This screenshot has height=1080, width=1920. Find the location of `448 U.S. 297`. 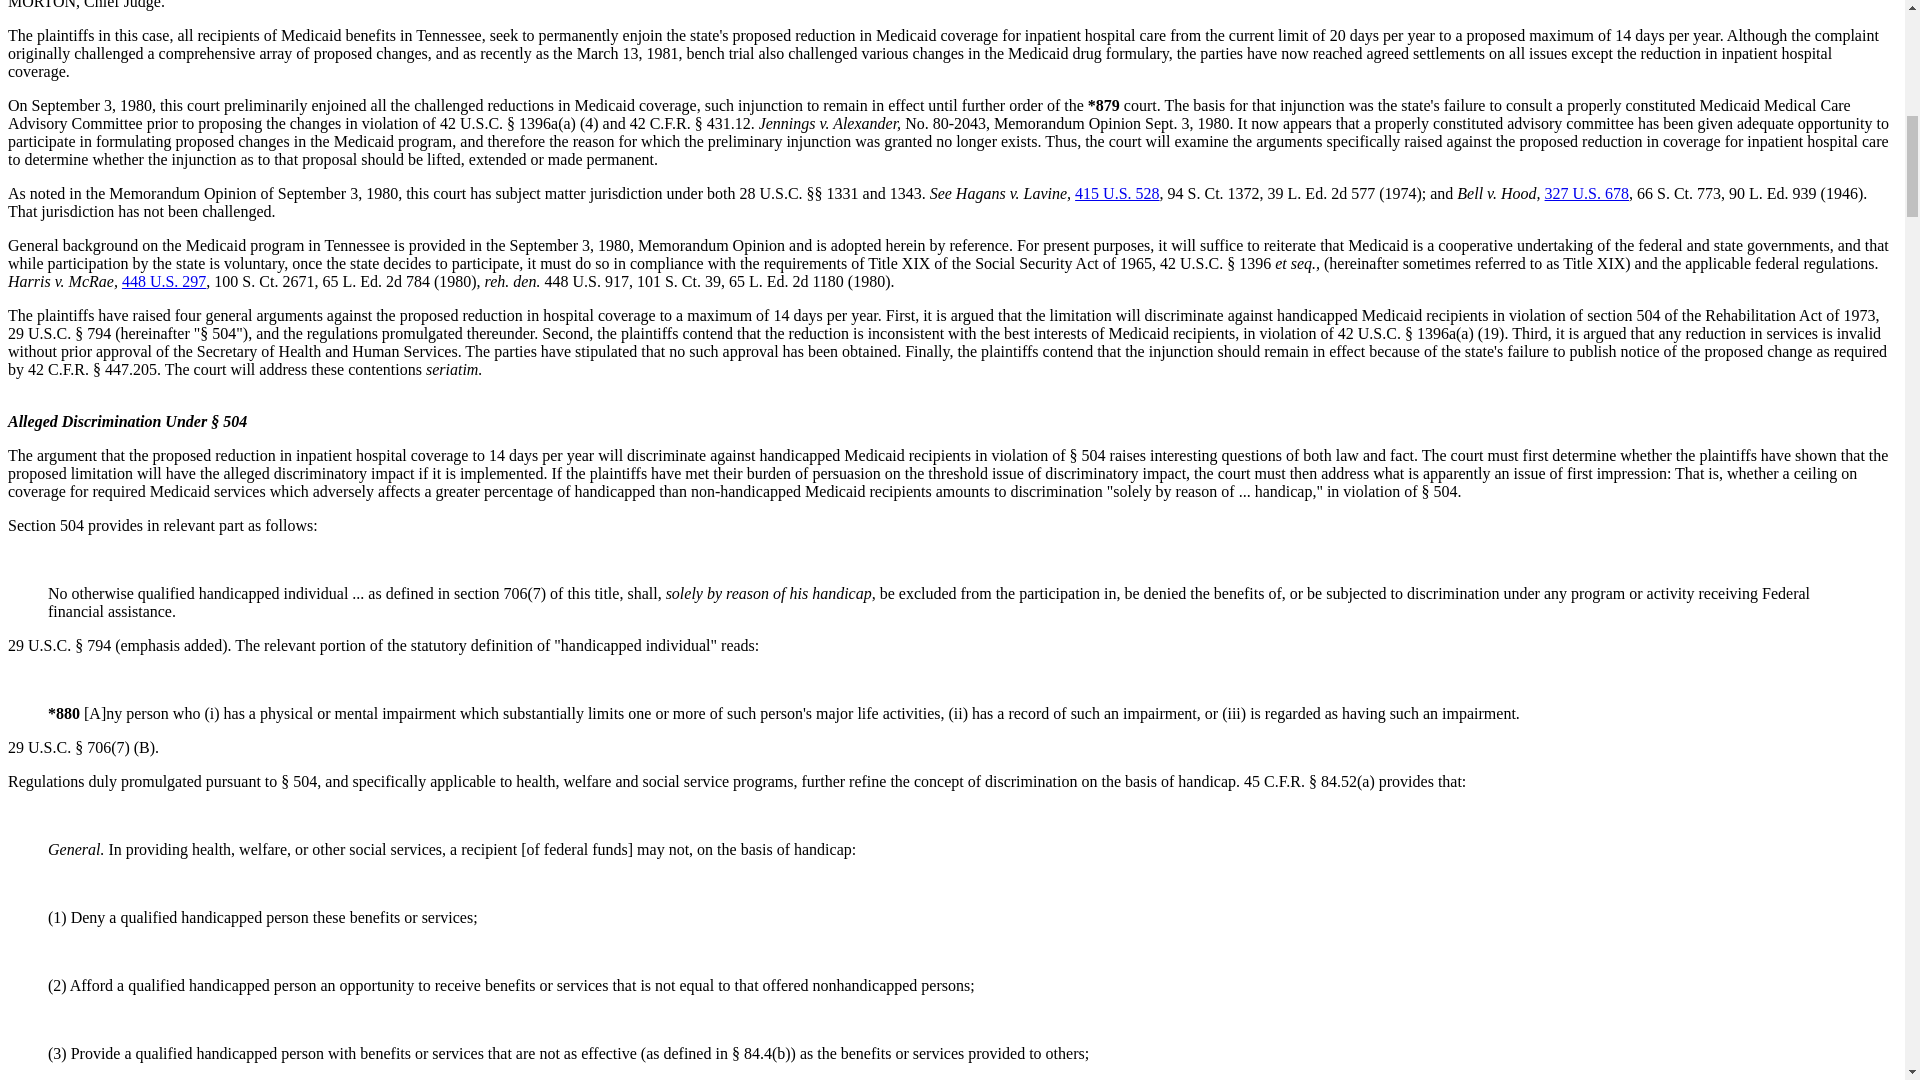

448 U.S. 297 is located at coordinates (164, 282).